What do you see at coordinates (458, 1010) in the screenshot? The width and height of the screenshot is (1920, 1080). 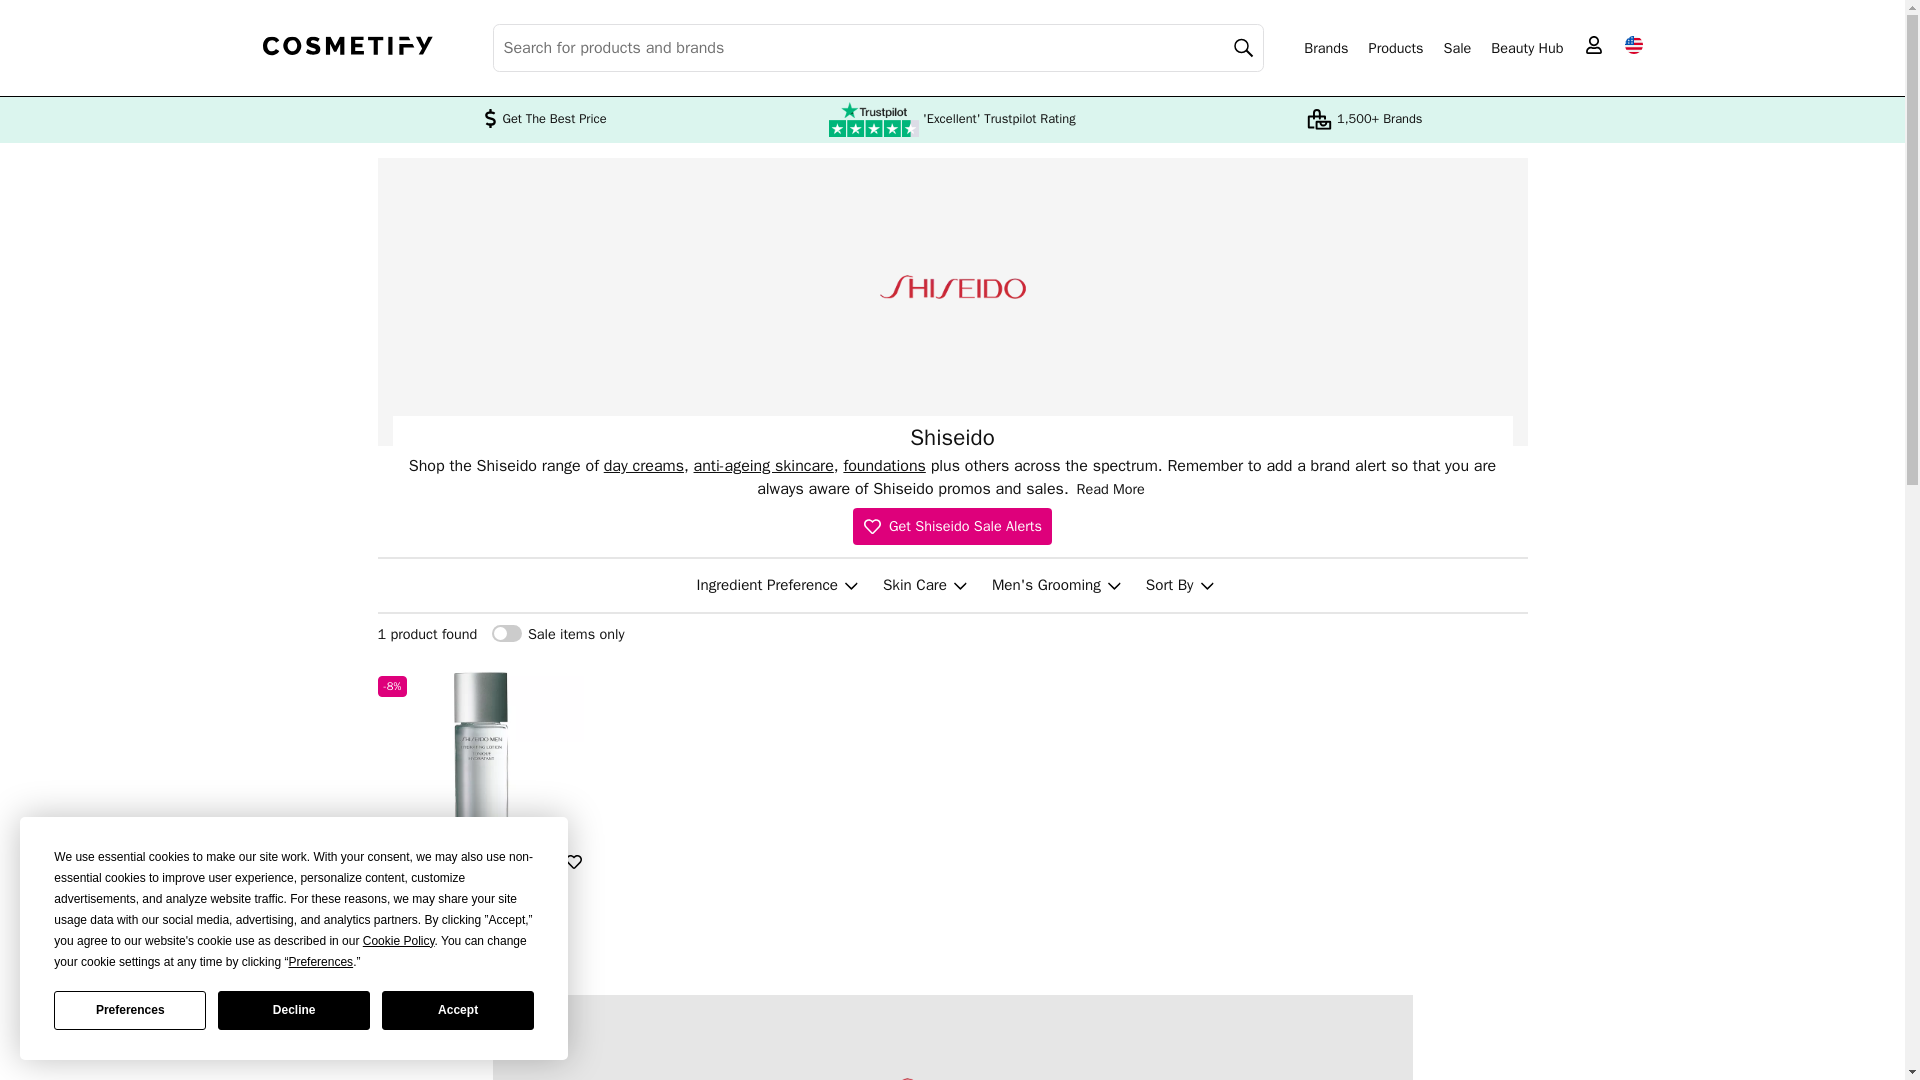 I see `Accept` at bounding box center [458, 1010].